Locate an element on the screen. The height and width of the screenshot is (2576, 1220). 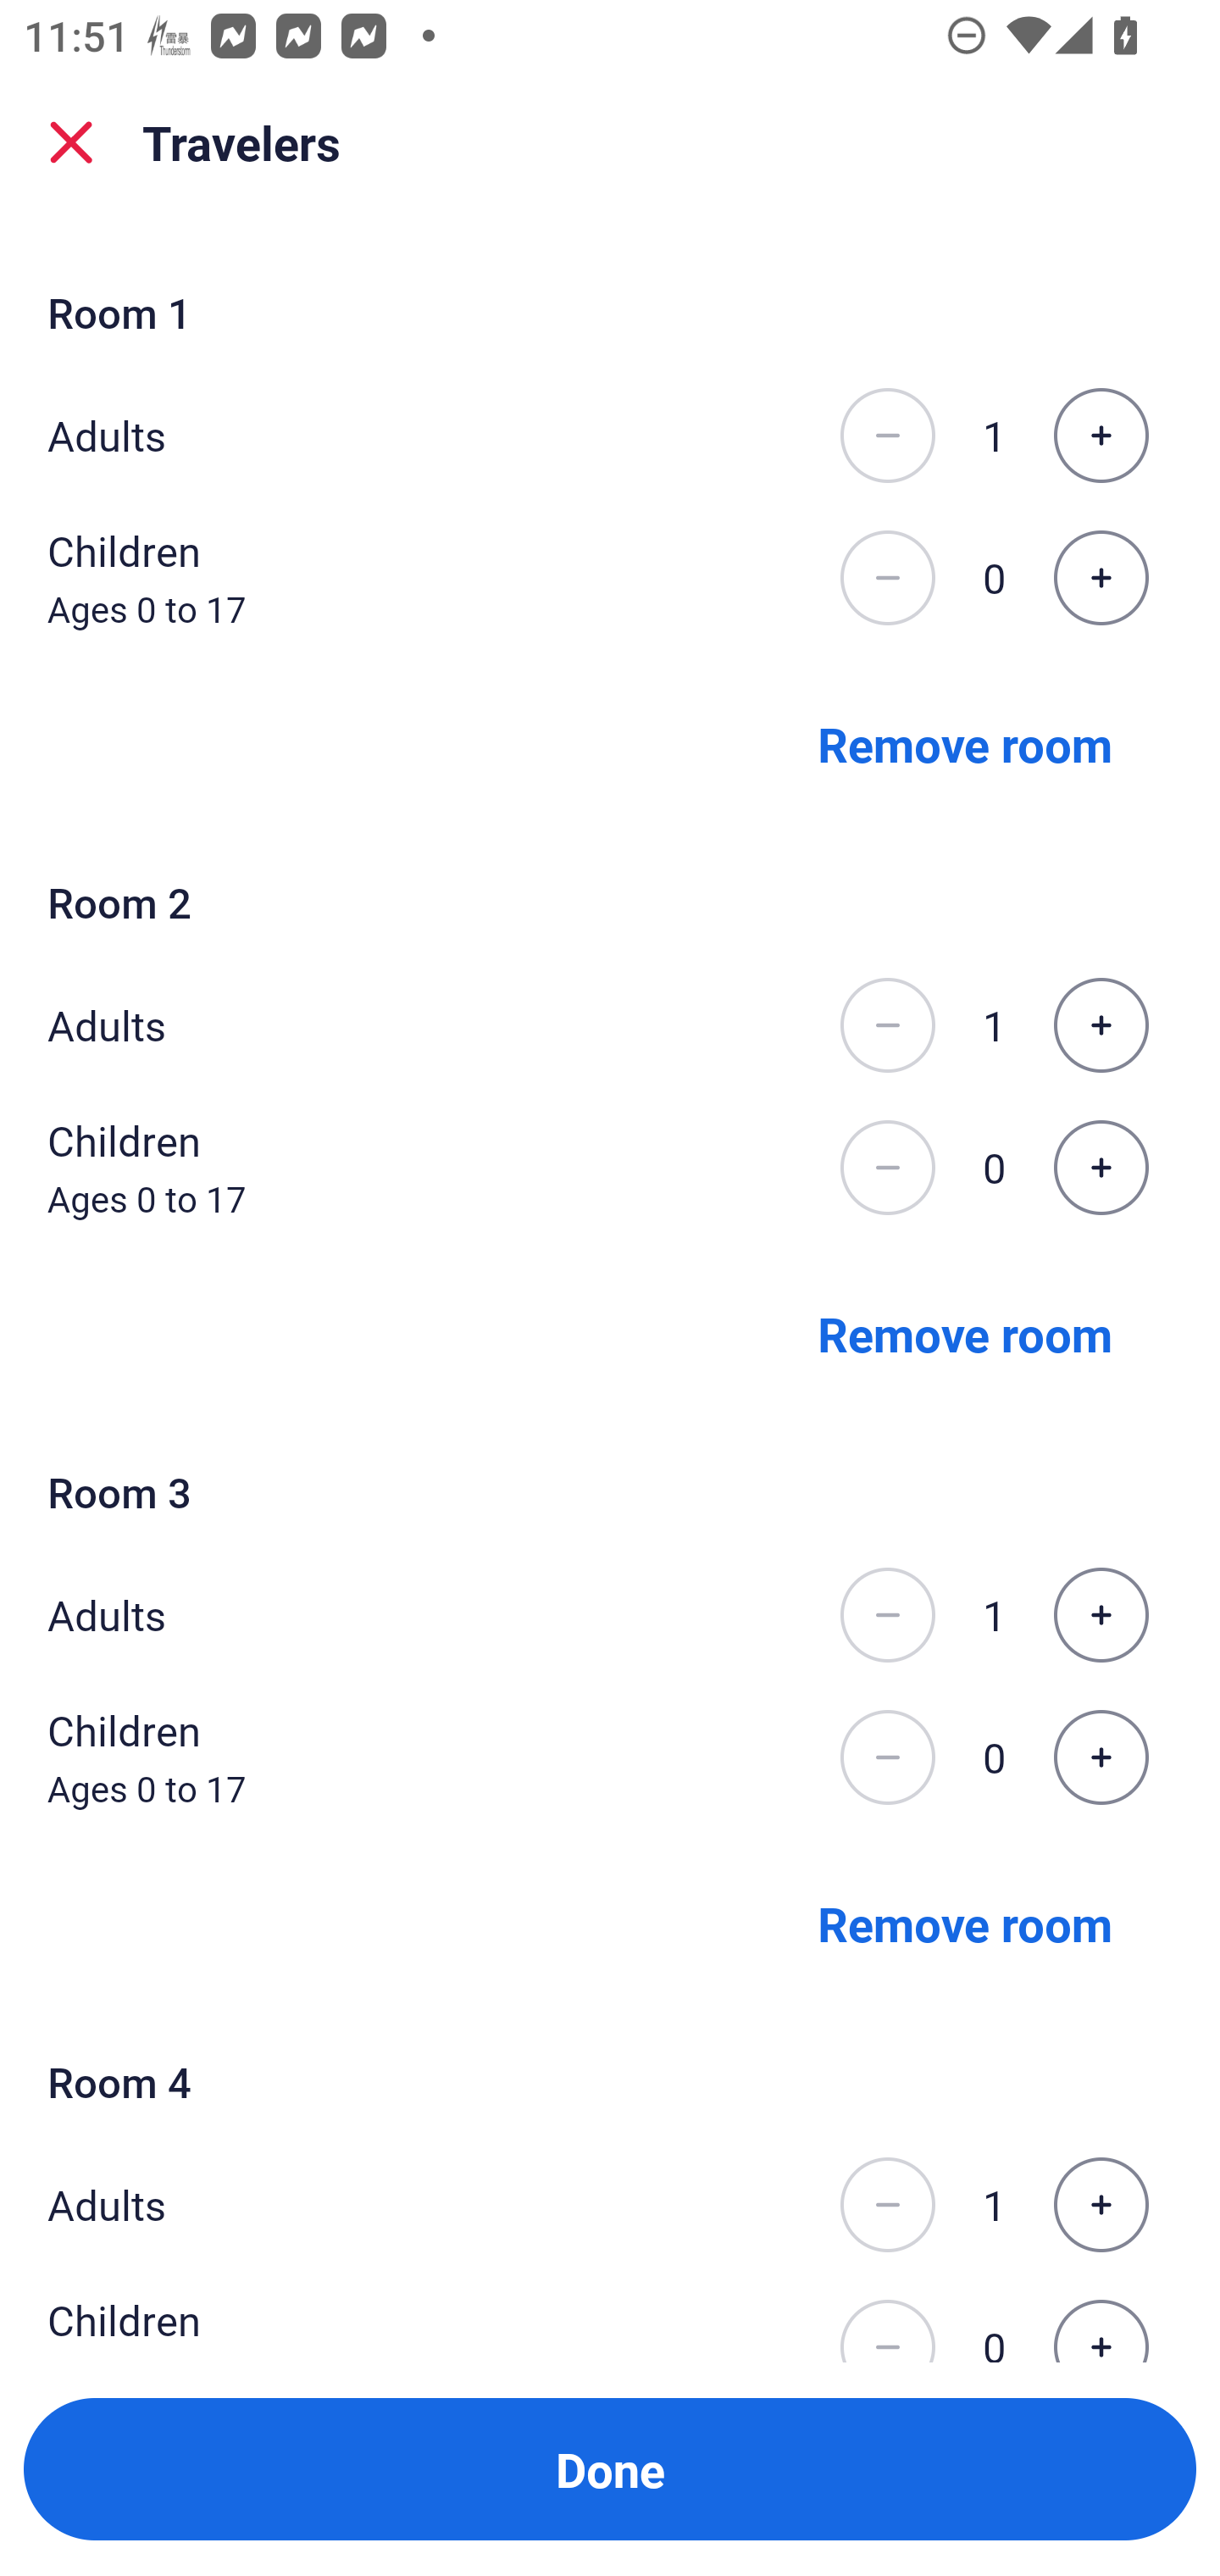
Remove room is located at coordinates (965, 1922).